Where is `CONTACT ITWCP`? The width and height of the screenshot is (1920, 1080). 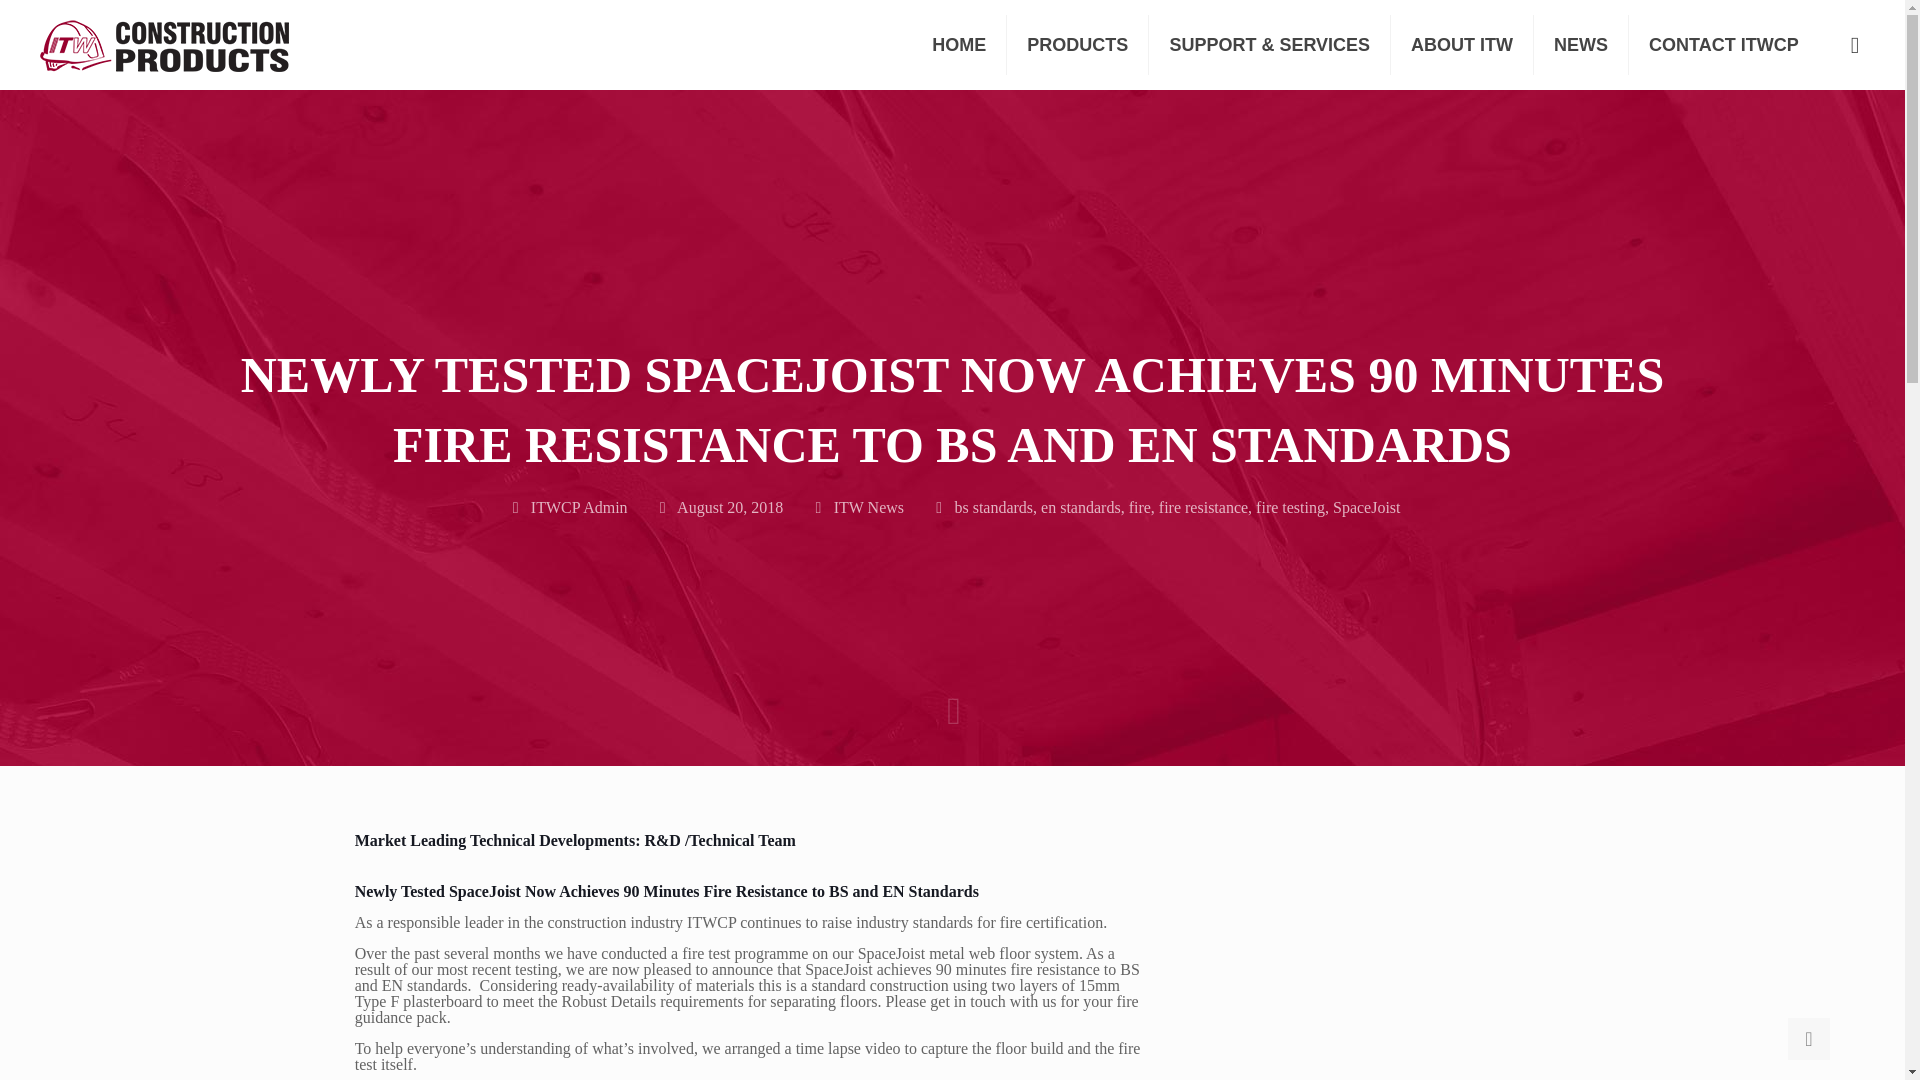 CONTACT ITWCP is located at coordinates (1723, 44).